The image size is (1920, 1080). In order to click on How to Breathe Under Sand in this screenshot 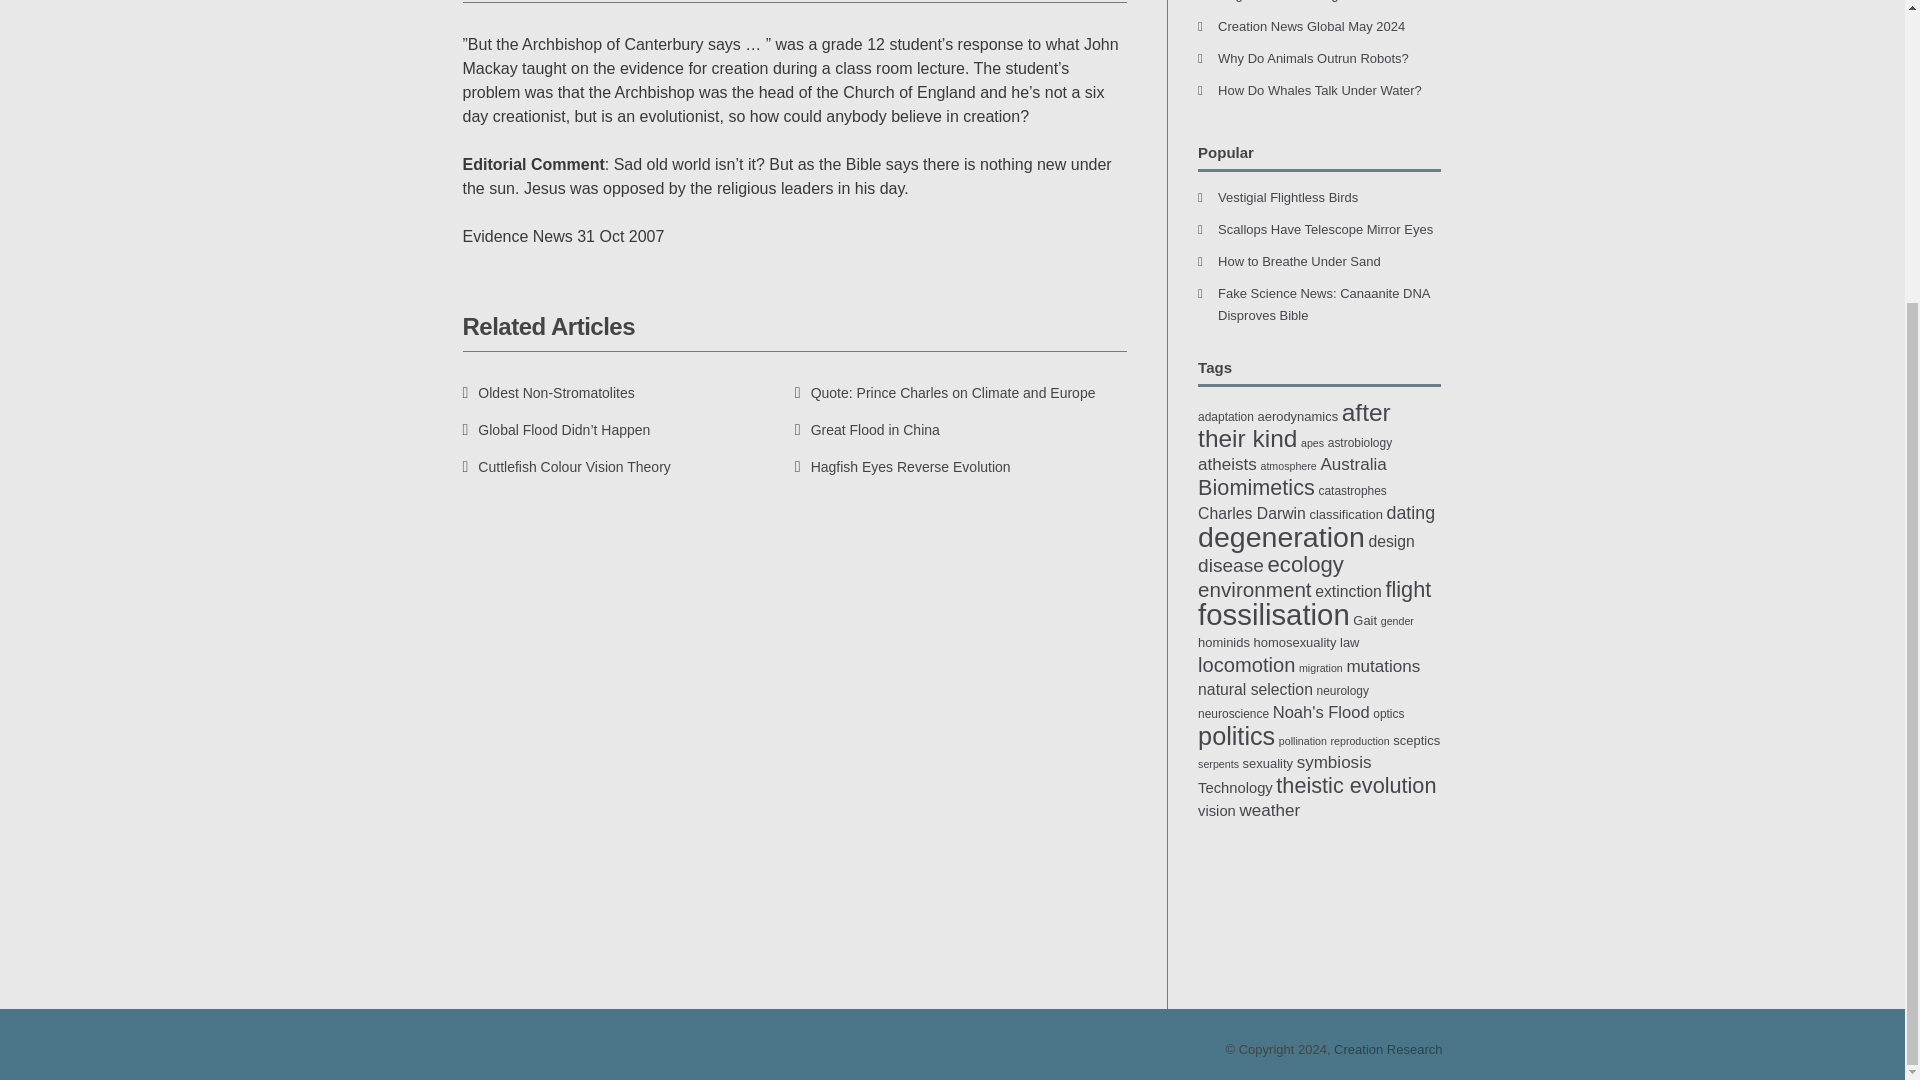, I will do `click(1298, 260)`.